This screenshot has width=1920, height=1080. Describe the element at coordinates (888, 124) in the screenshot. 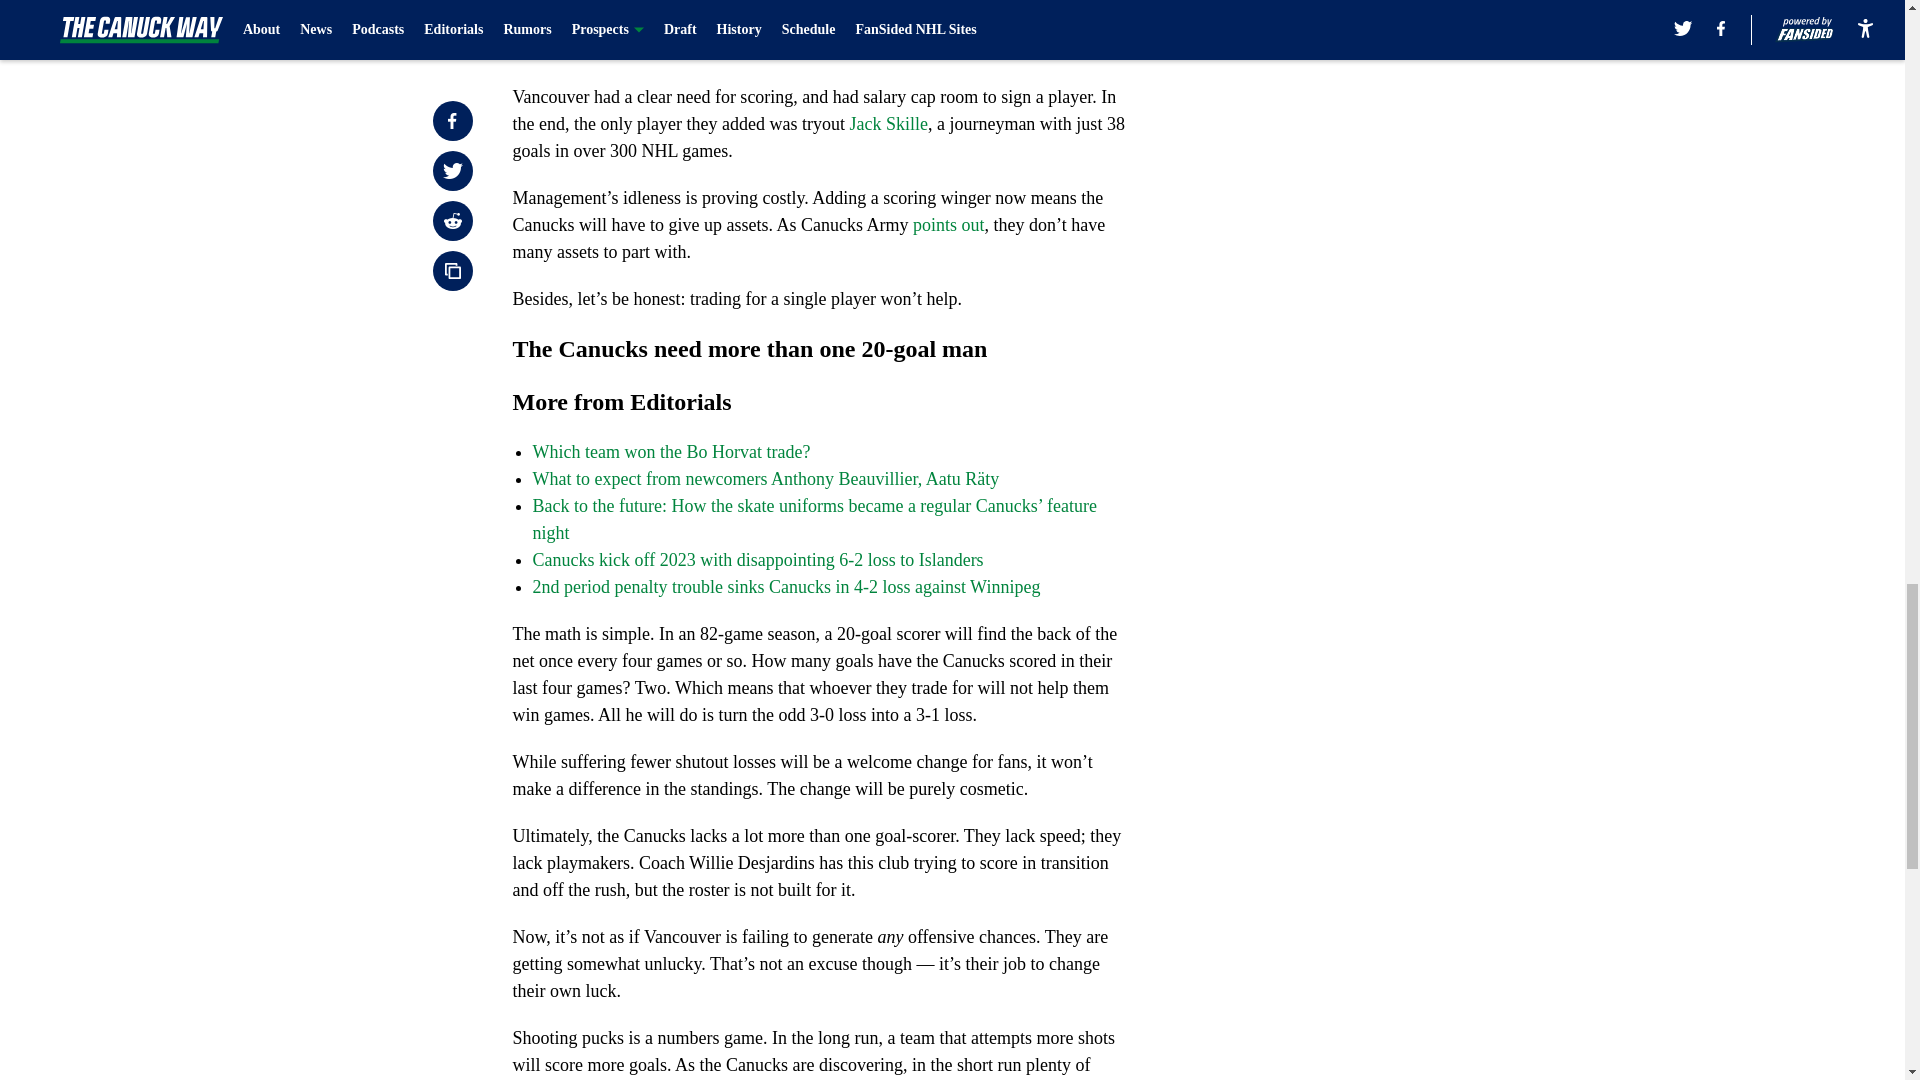

I see `Jack Skille` at that location.